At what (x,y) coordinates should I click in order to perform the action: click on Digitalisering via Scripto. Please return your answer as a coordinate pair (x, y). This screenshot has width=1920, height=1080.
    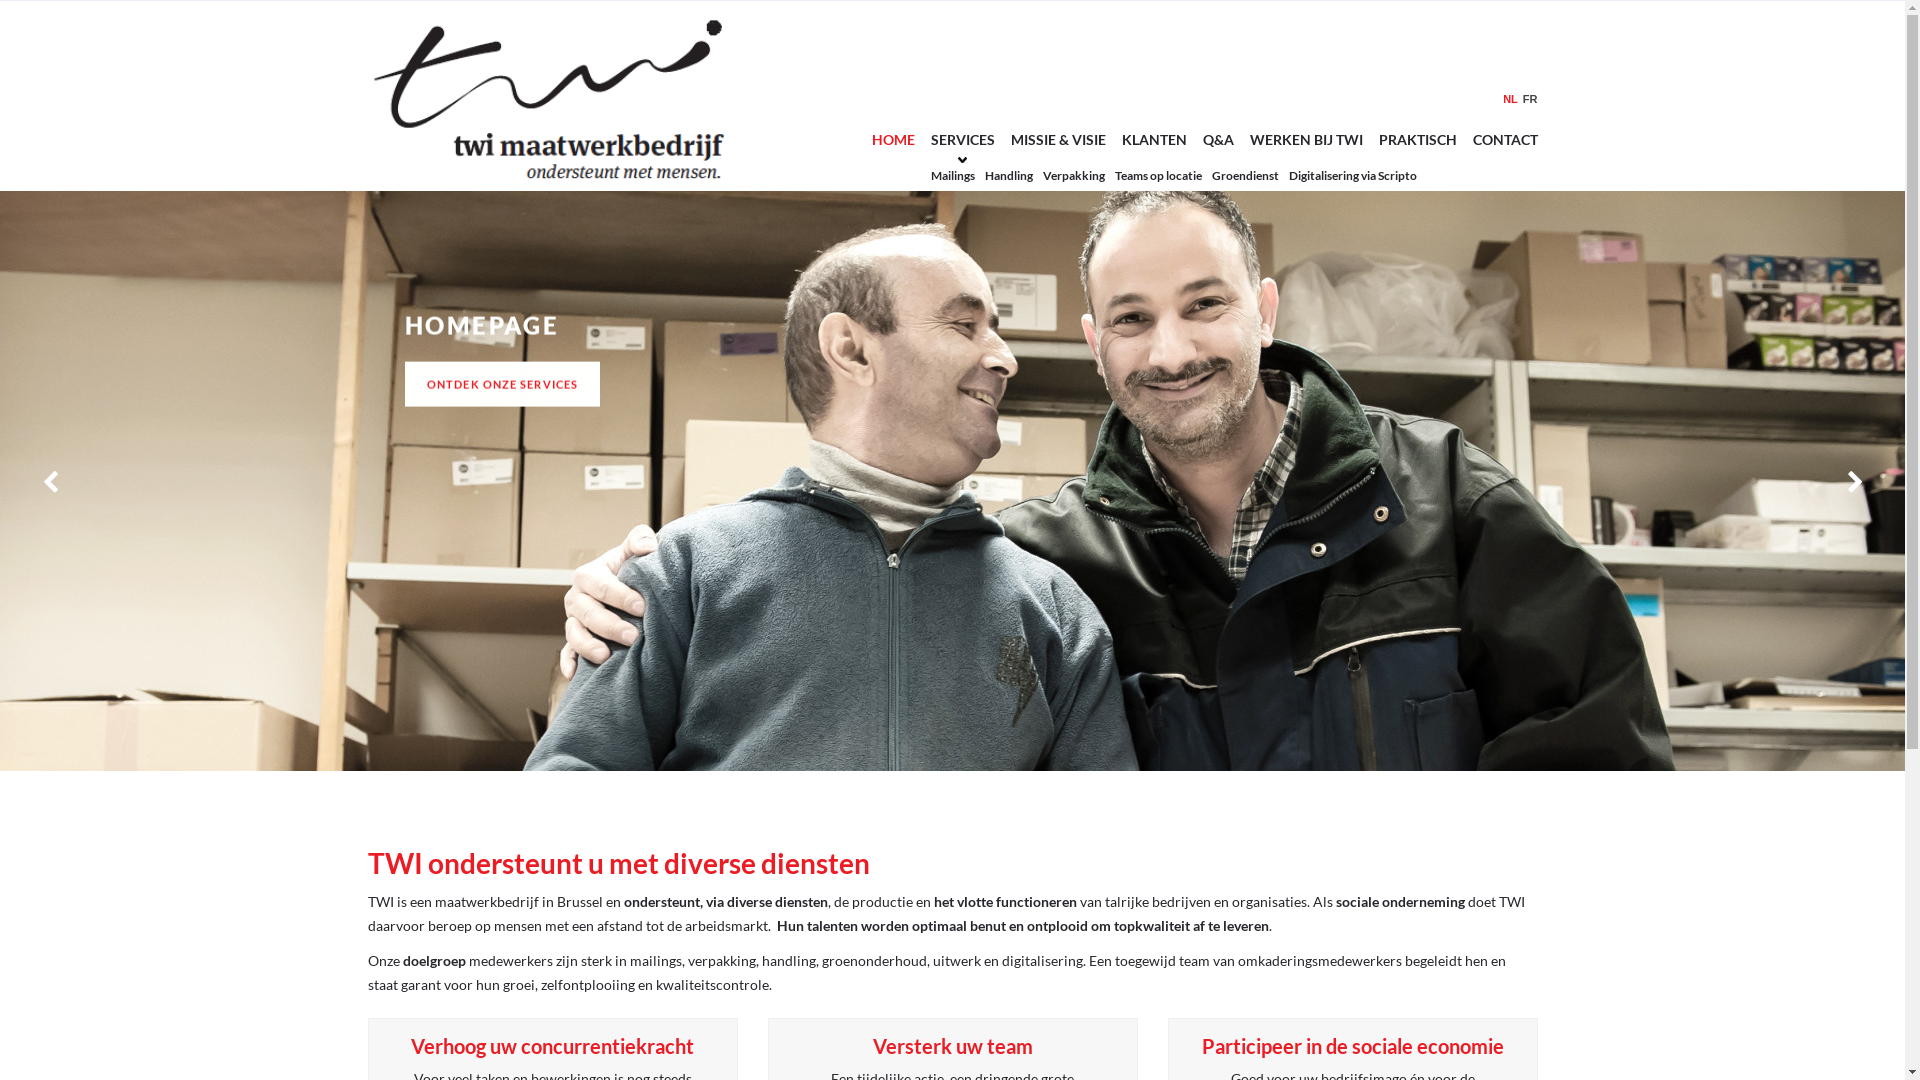
    Looking at the image, I should click on (1357, 174).